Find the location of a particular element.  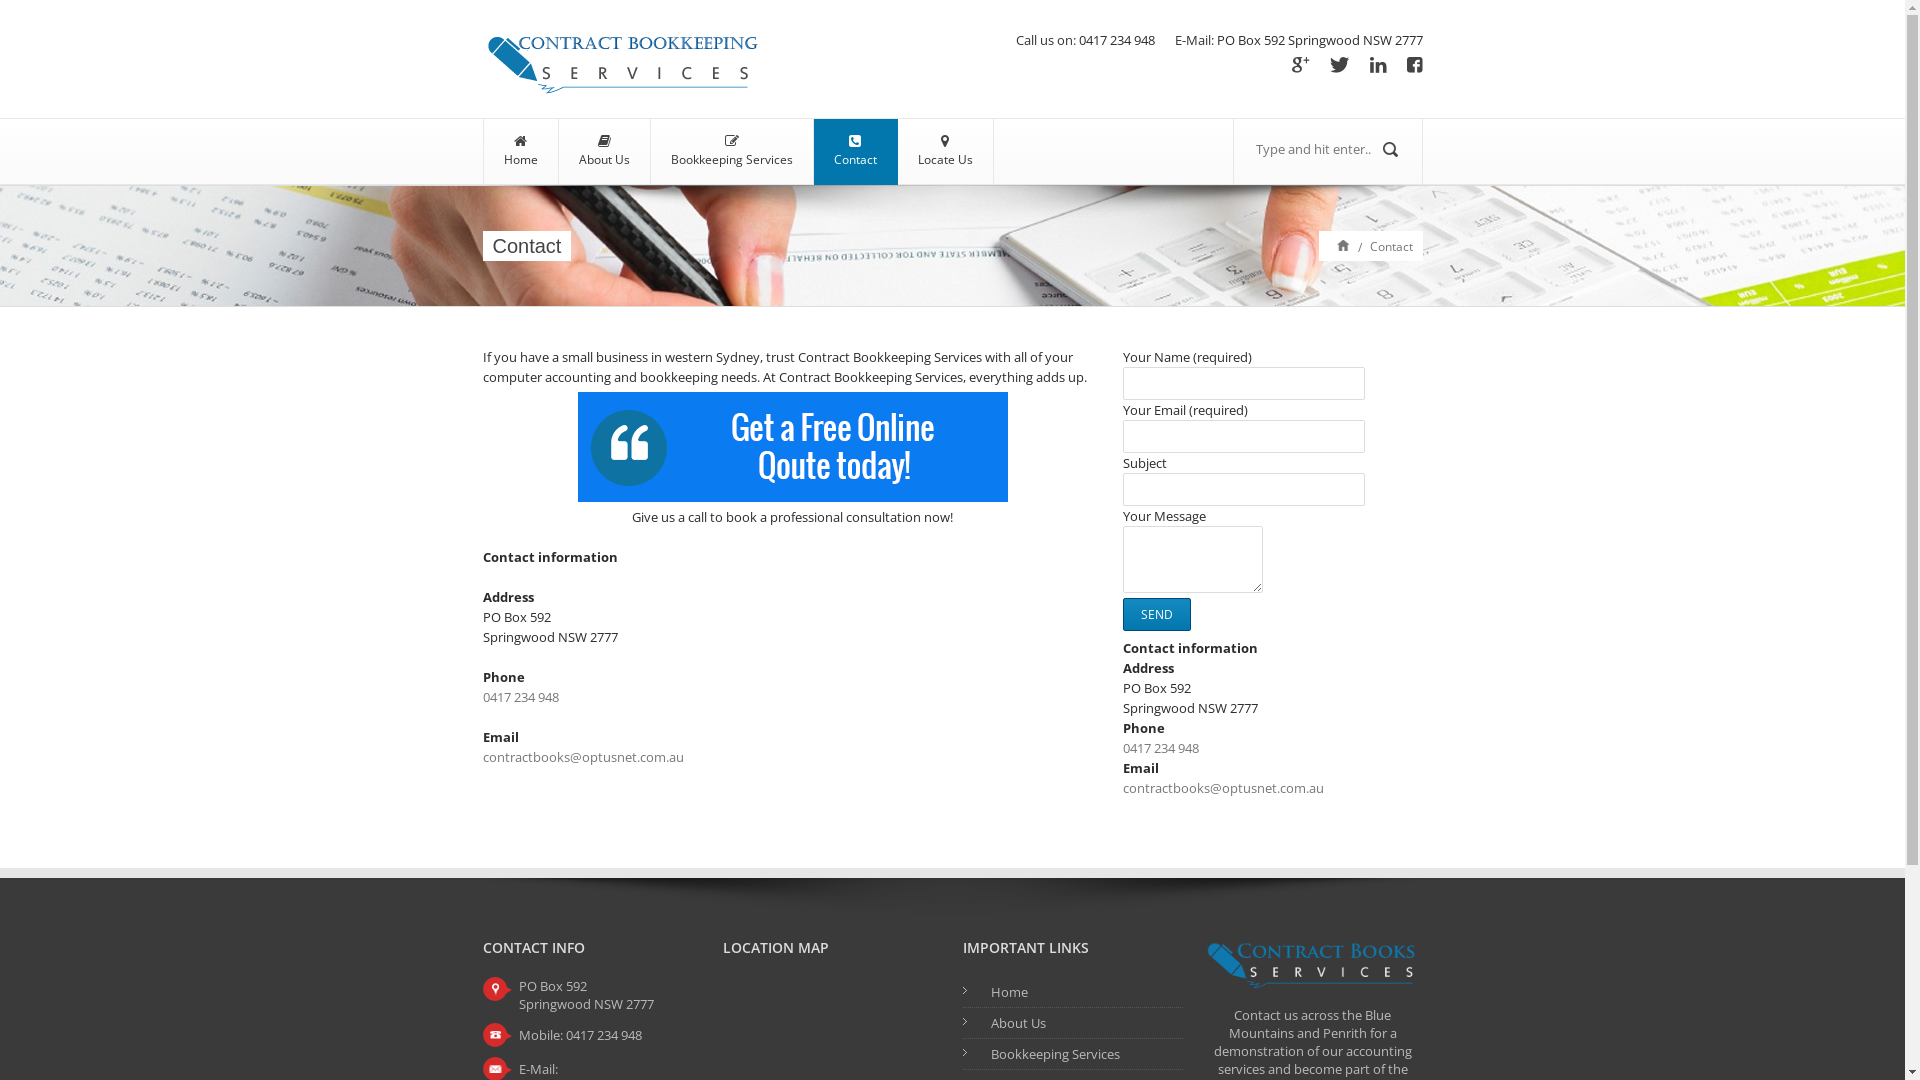

Bookkeeping Services is located at coordinates (1054, 1054).